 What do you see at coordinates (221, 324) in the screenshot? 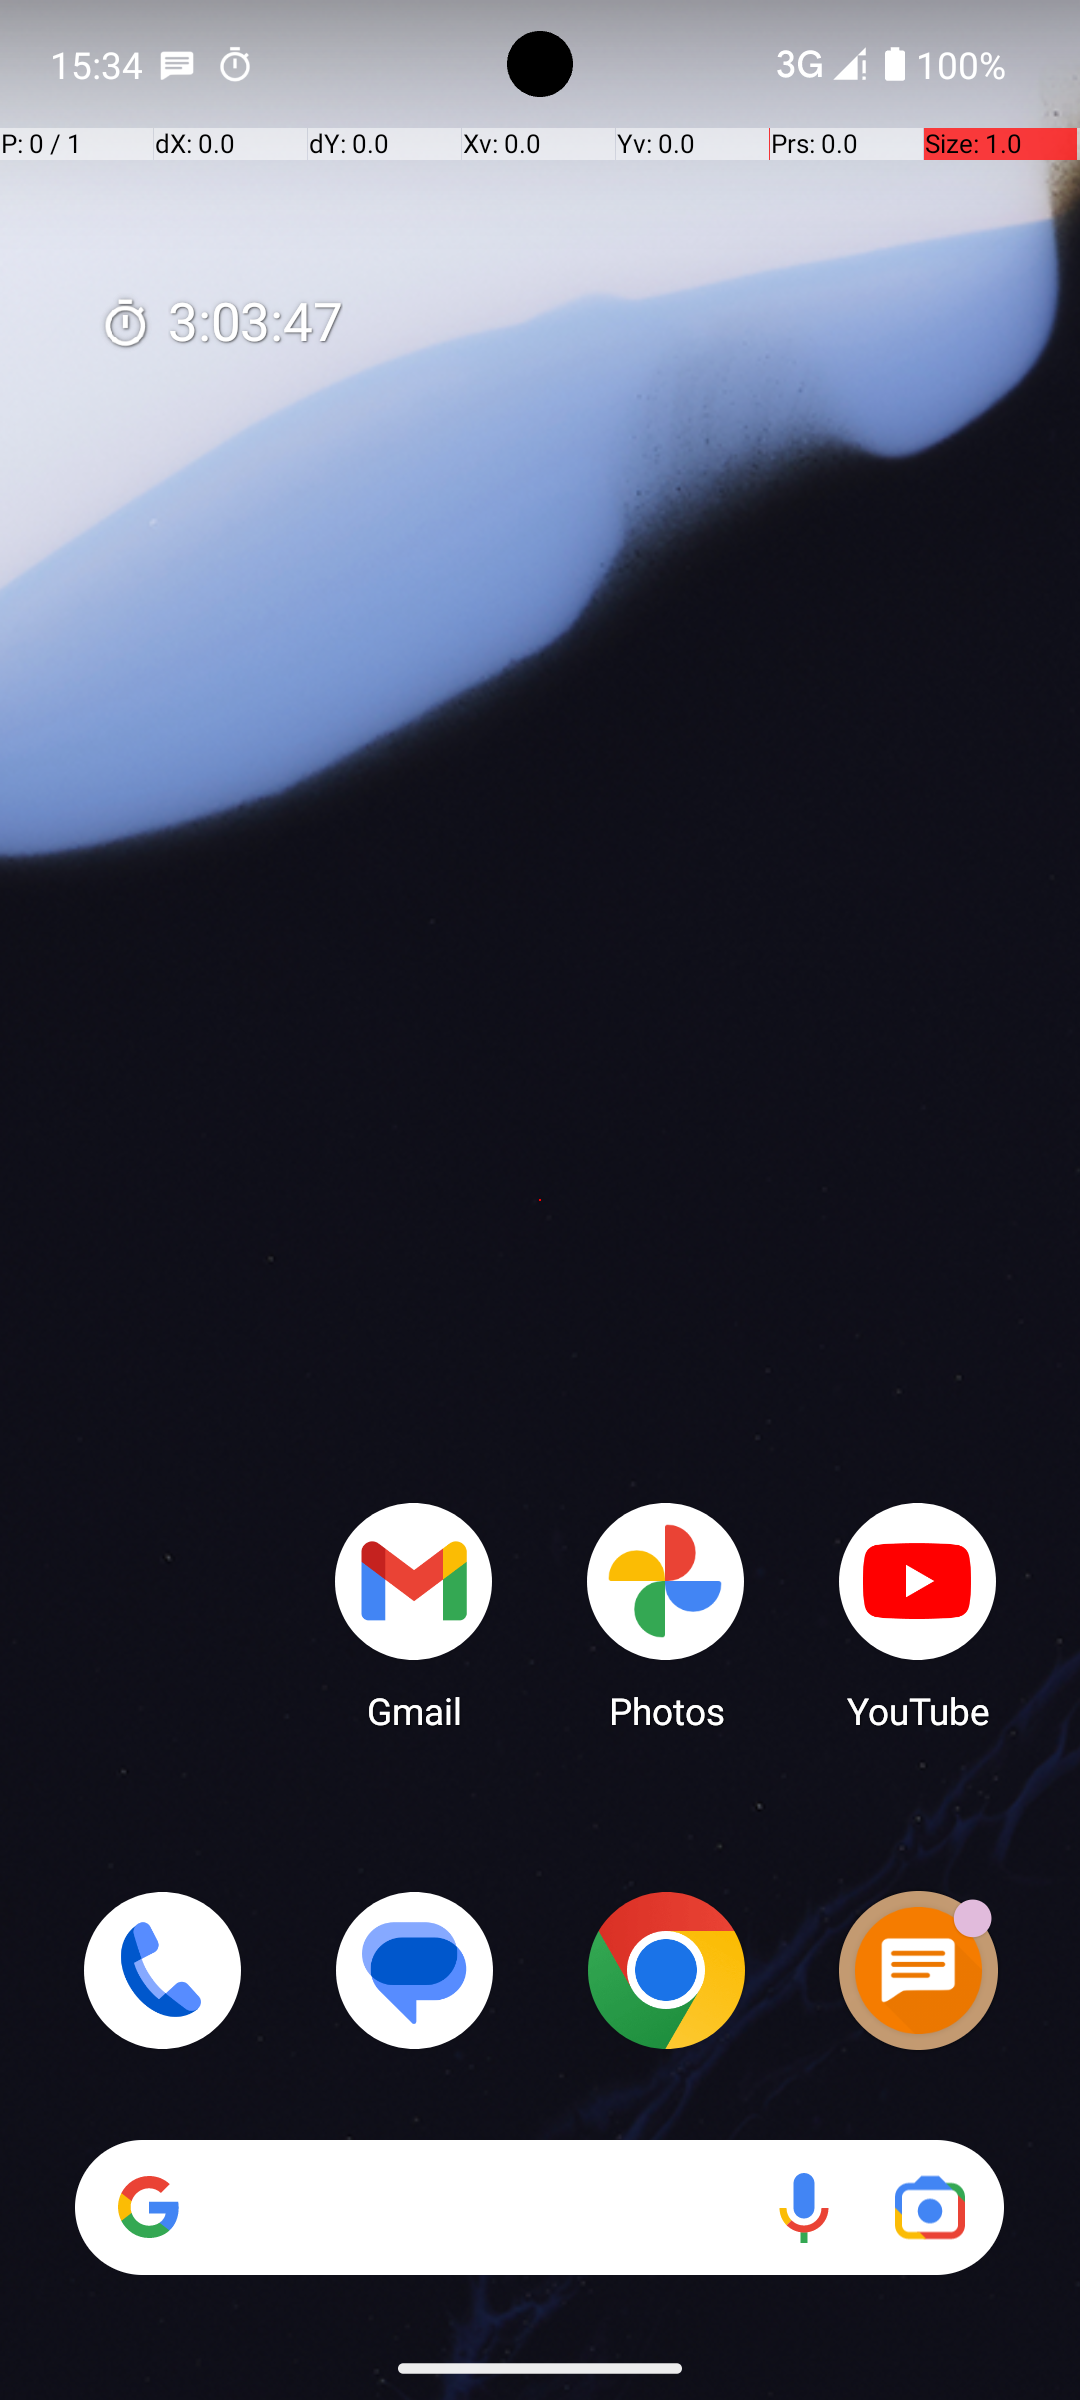
I see `3:03:47` at bounding box center [221, 324].